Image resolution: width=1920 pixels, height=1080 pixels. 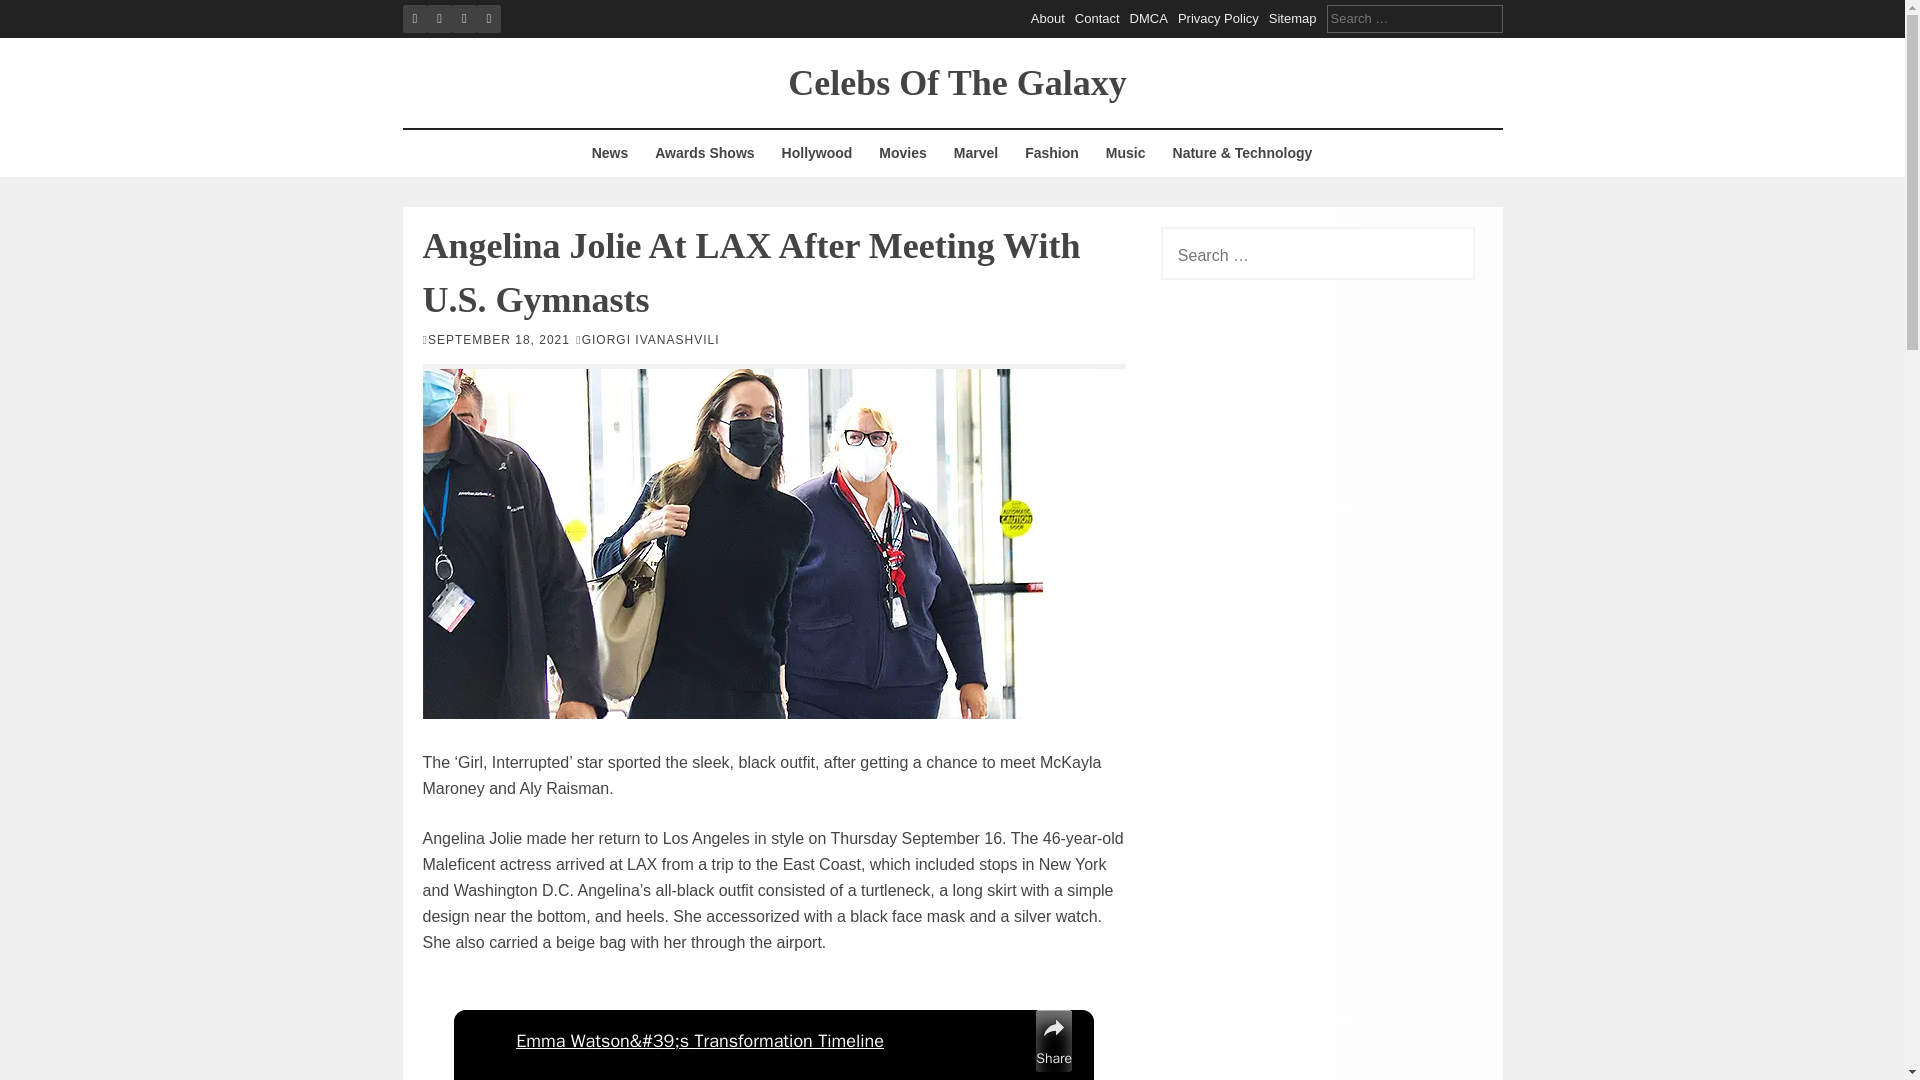 I want to click on Movies, so click(x=902, y=153).